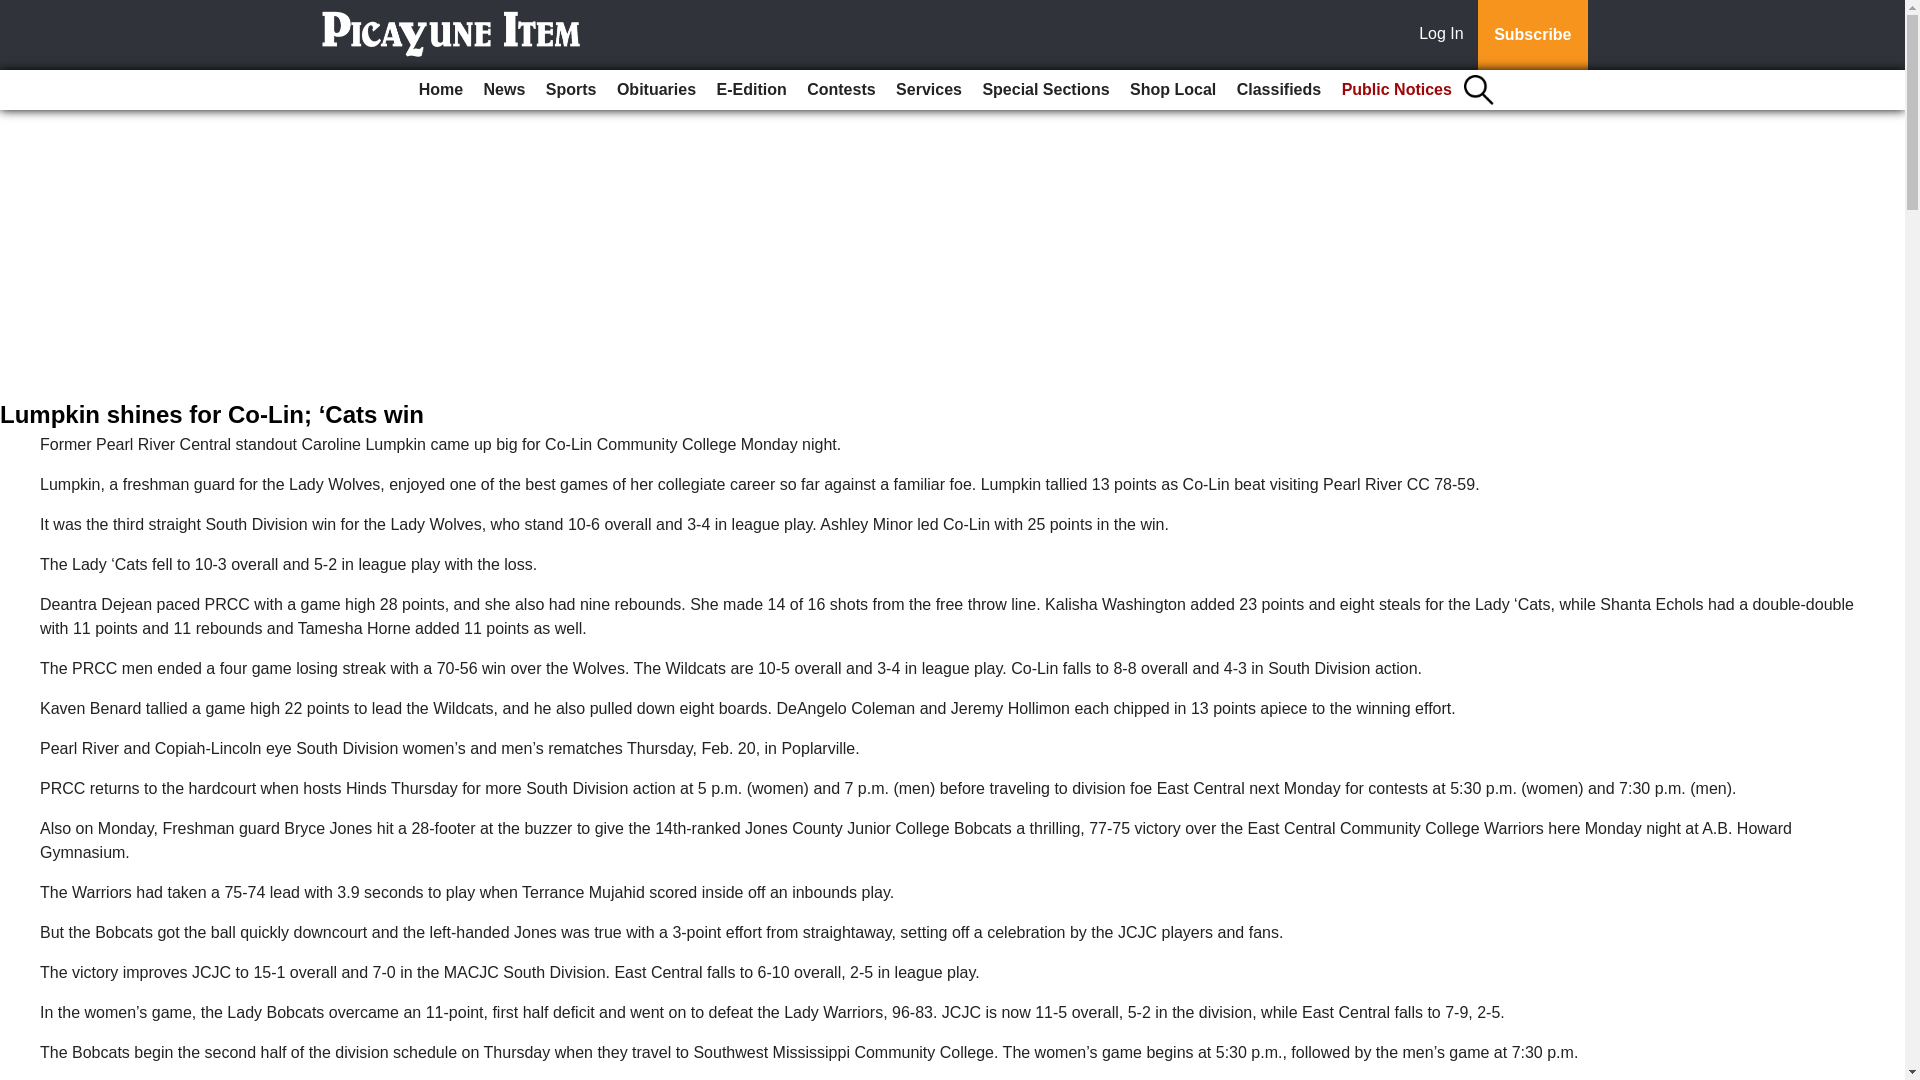 The height and width of the screenshot is (1080, 1920). Describe the element at coordinates (1045, 90) in the screenshot. I see `Special Sections` at that location.